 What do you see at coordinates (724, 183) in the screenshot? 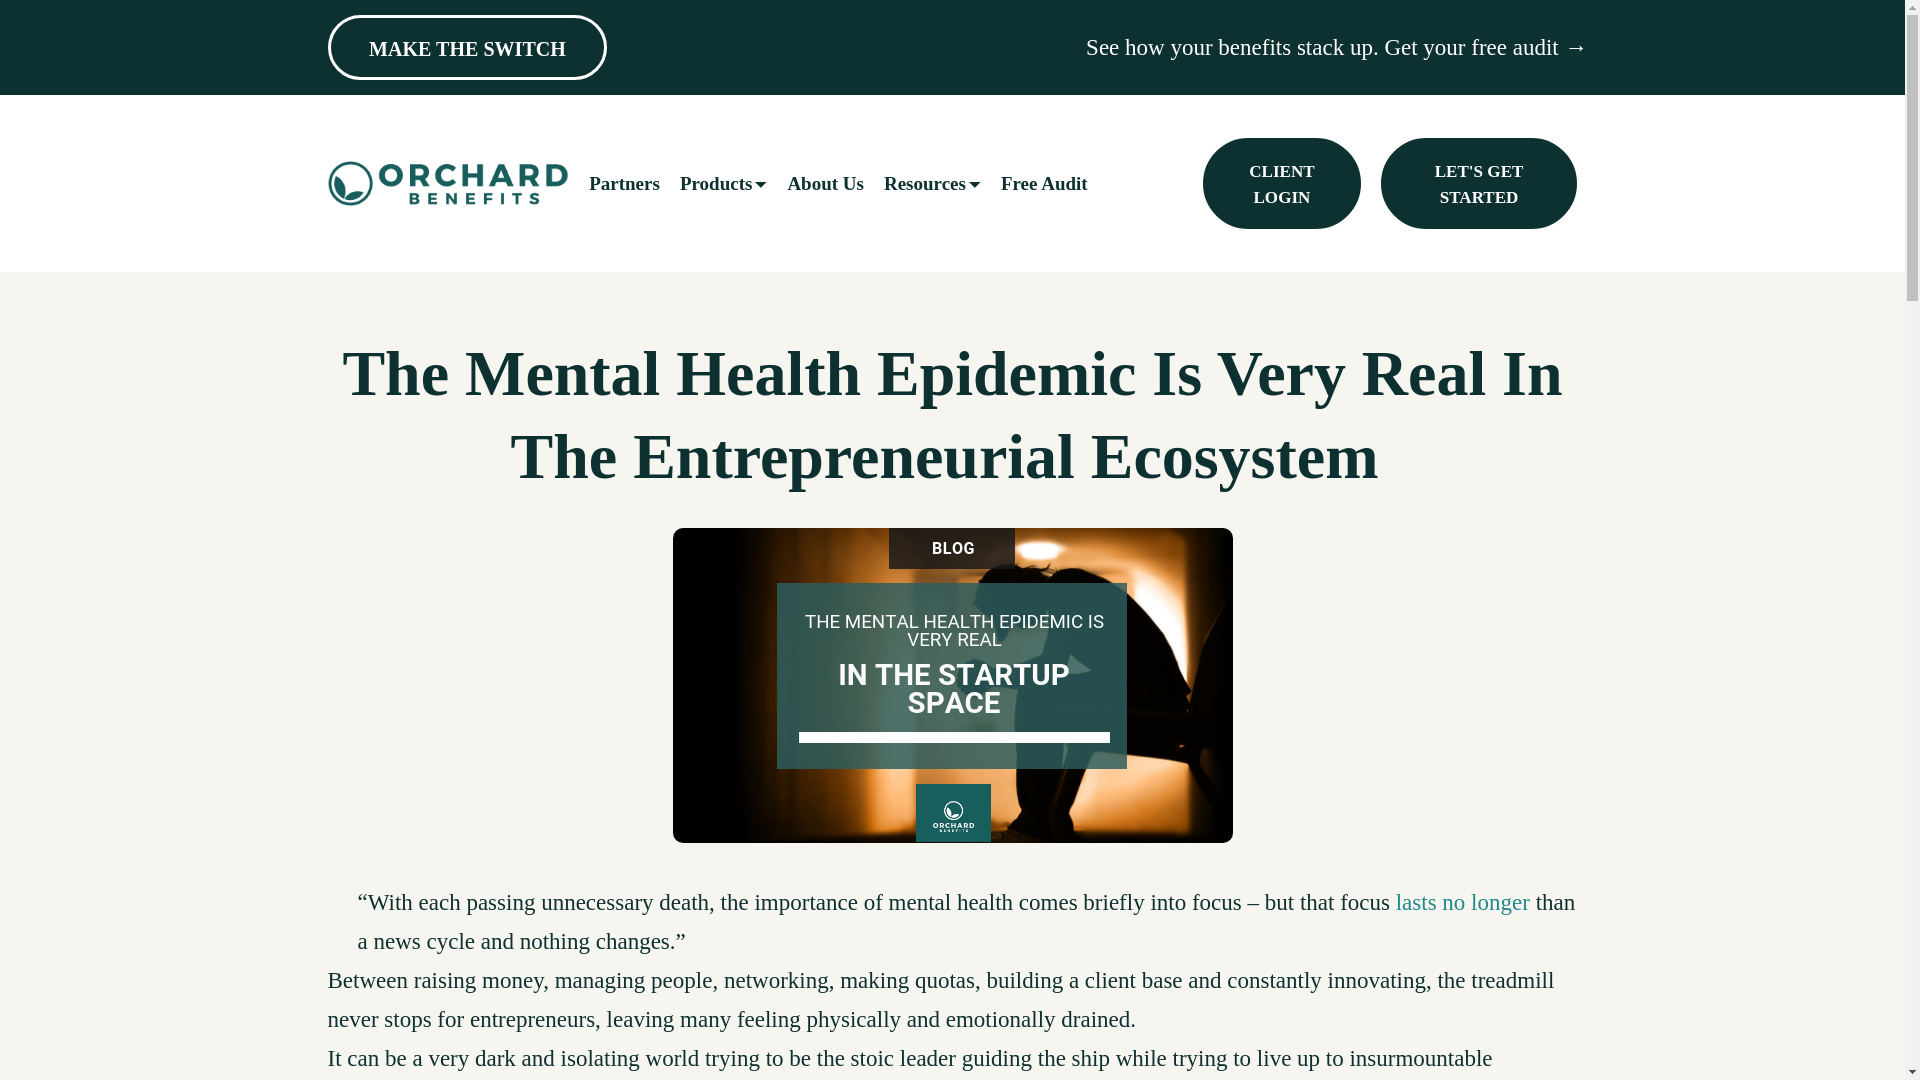
I see `Products` at bounding box center [724, 183].